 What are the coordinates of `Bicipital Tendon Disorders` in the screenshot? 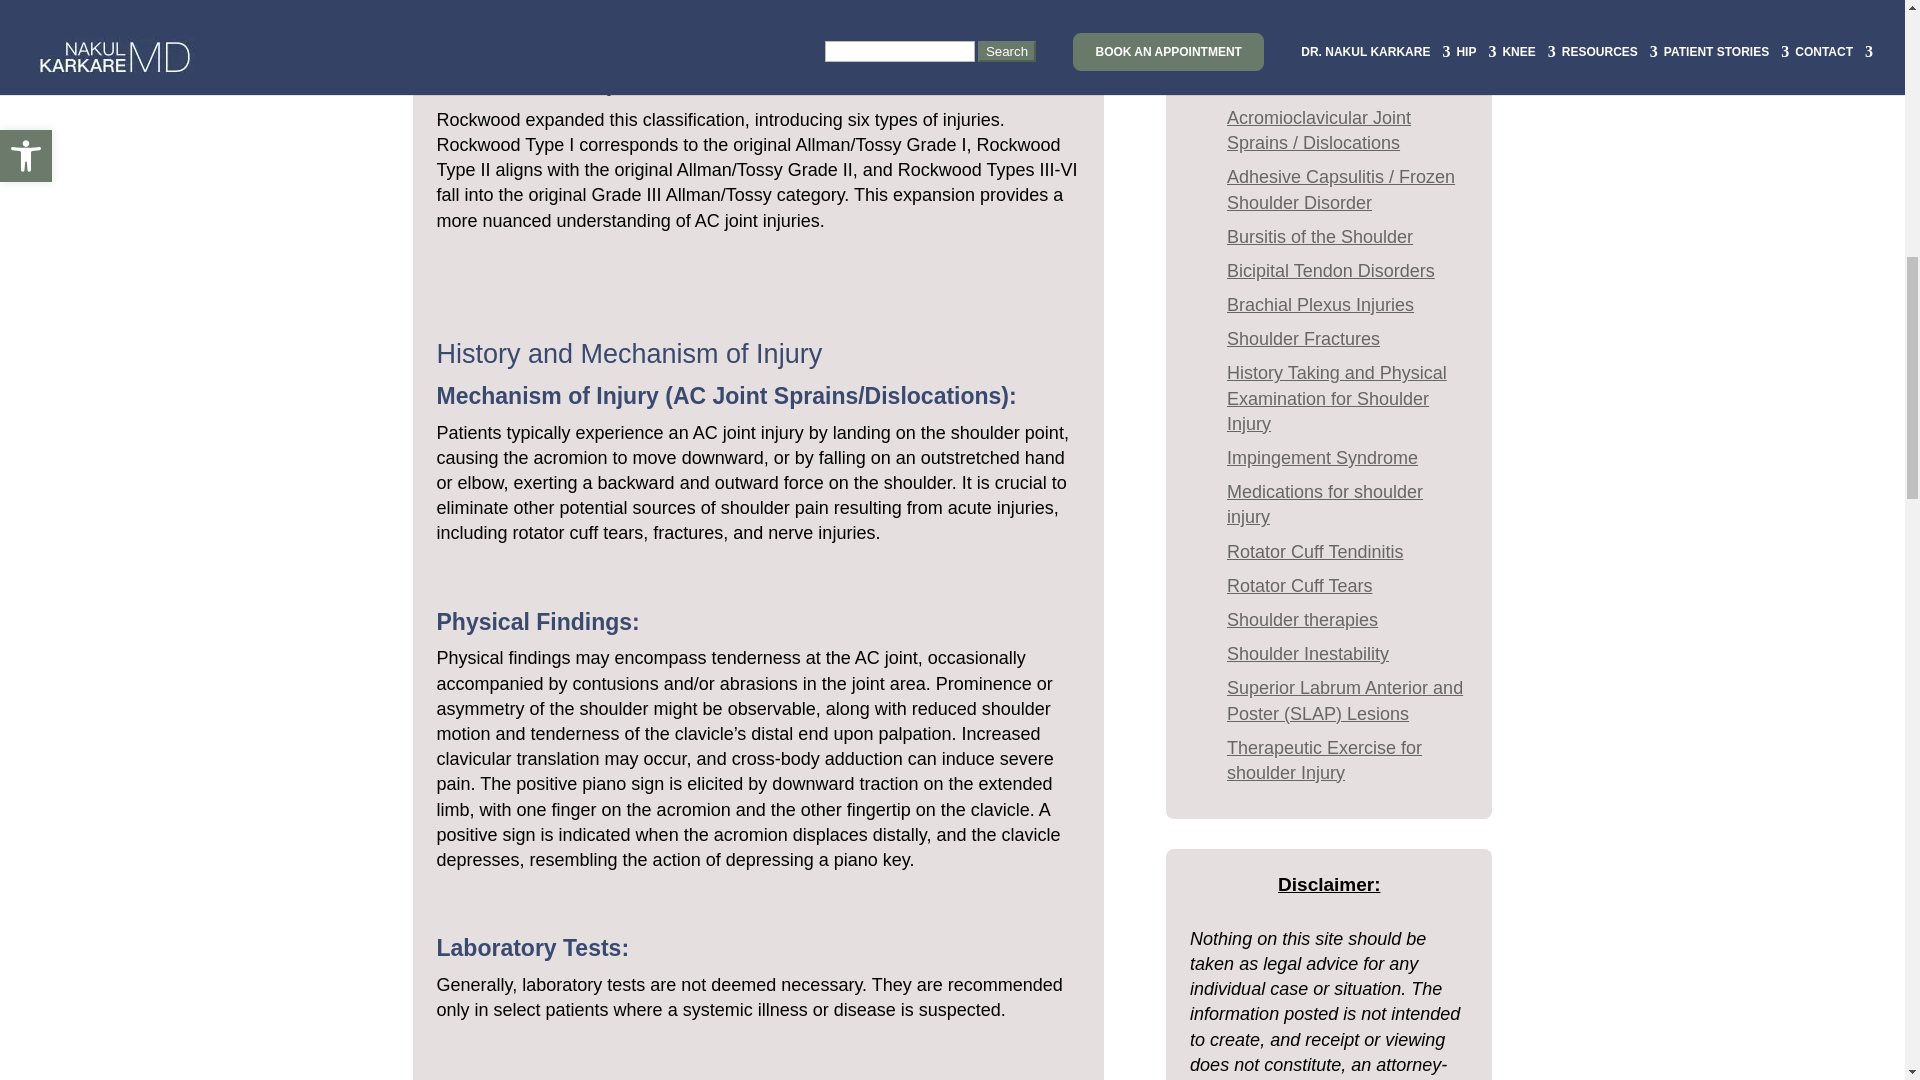 It's located at (1330, 270).